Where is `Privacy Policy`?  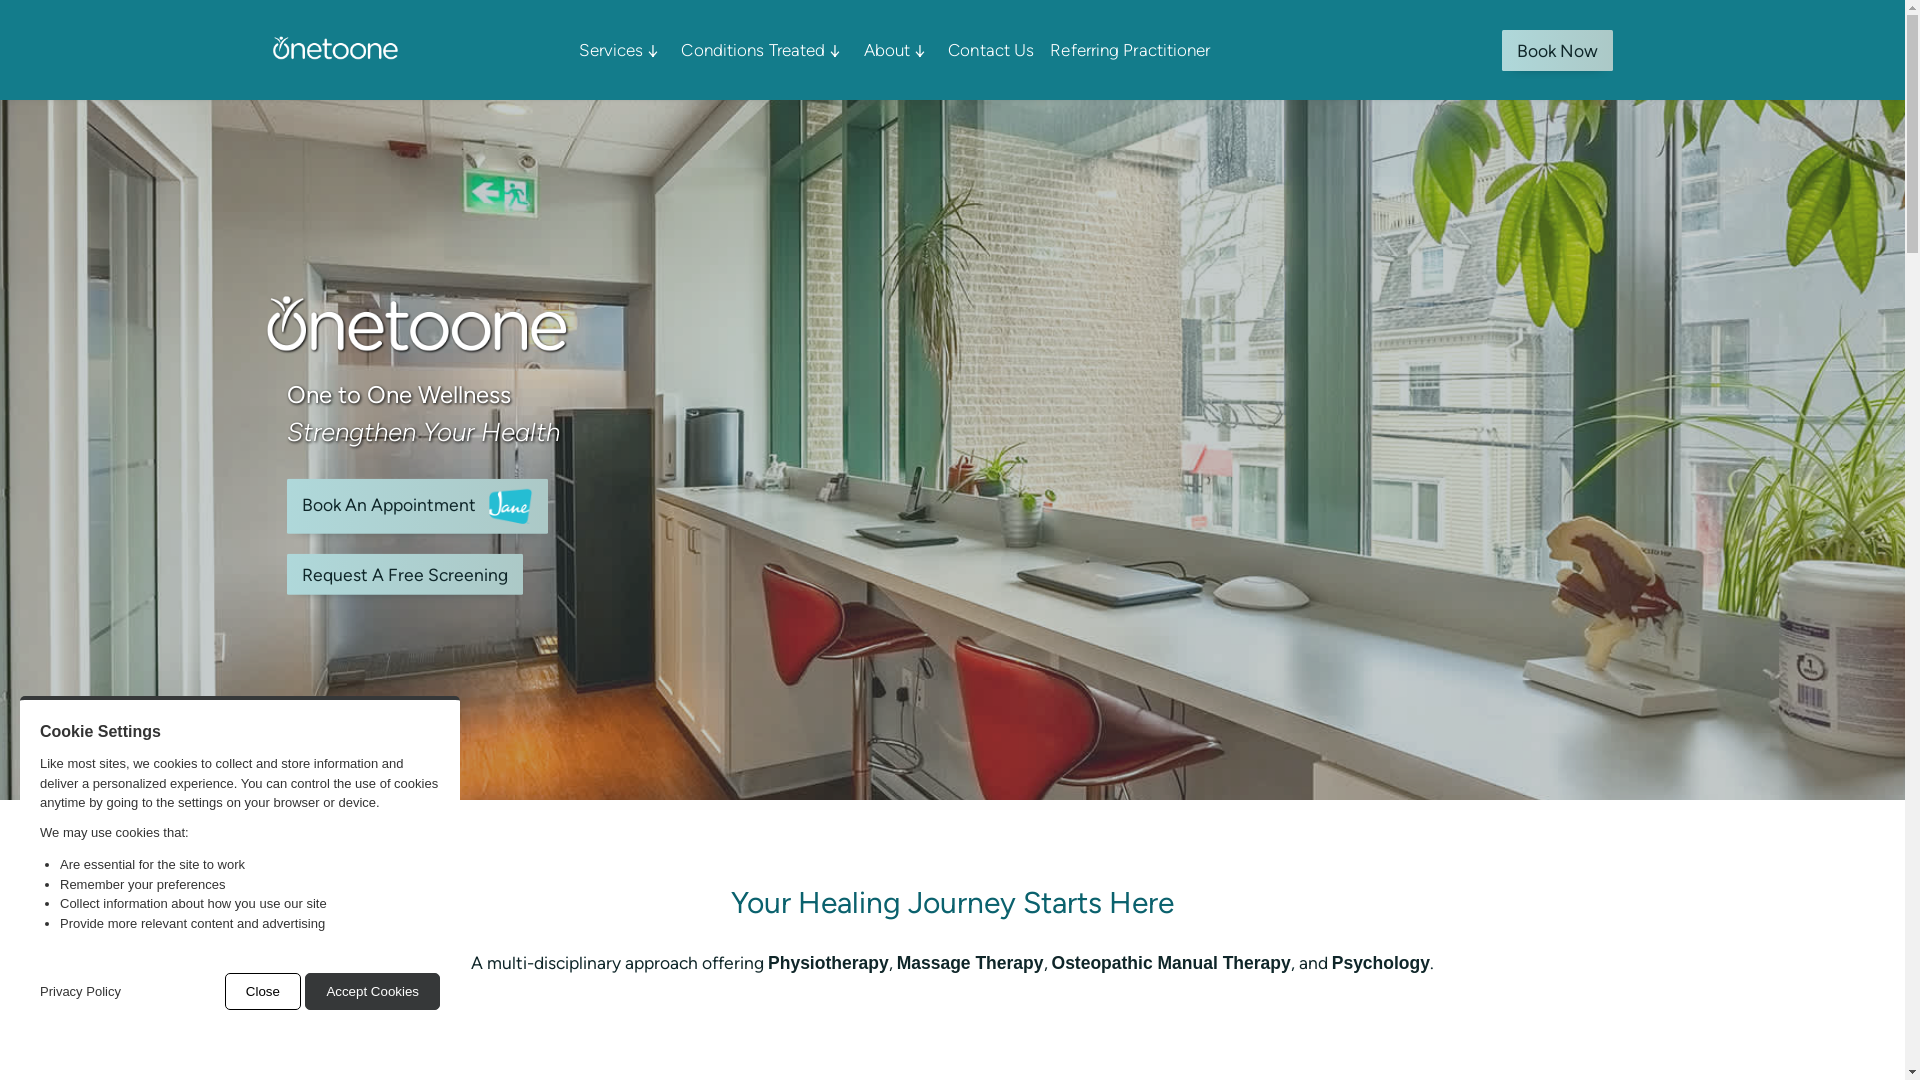 Privacy Policy is located at coordinates (80, 992).